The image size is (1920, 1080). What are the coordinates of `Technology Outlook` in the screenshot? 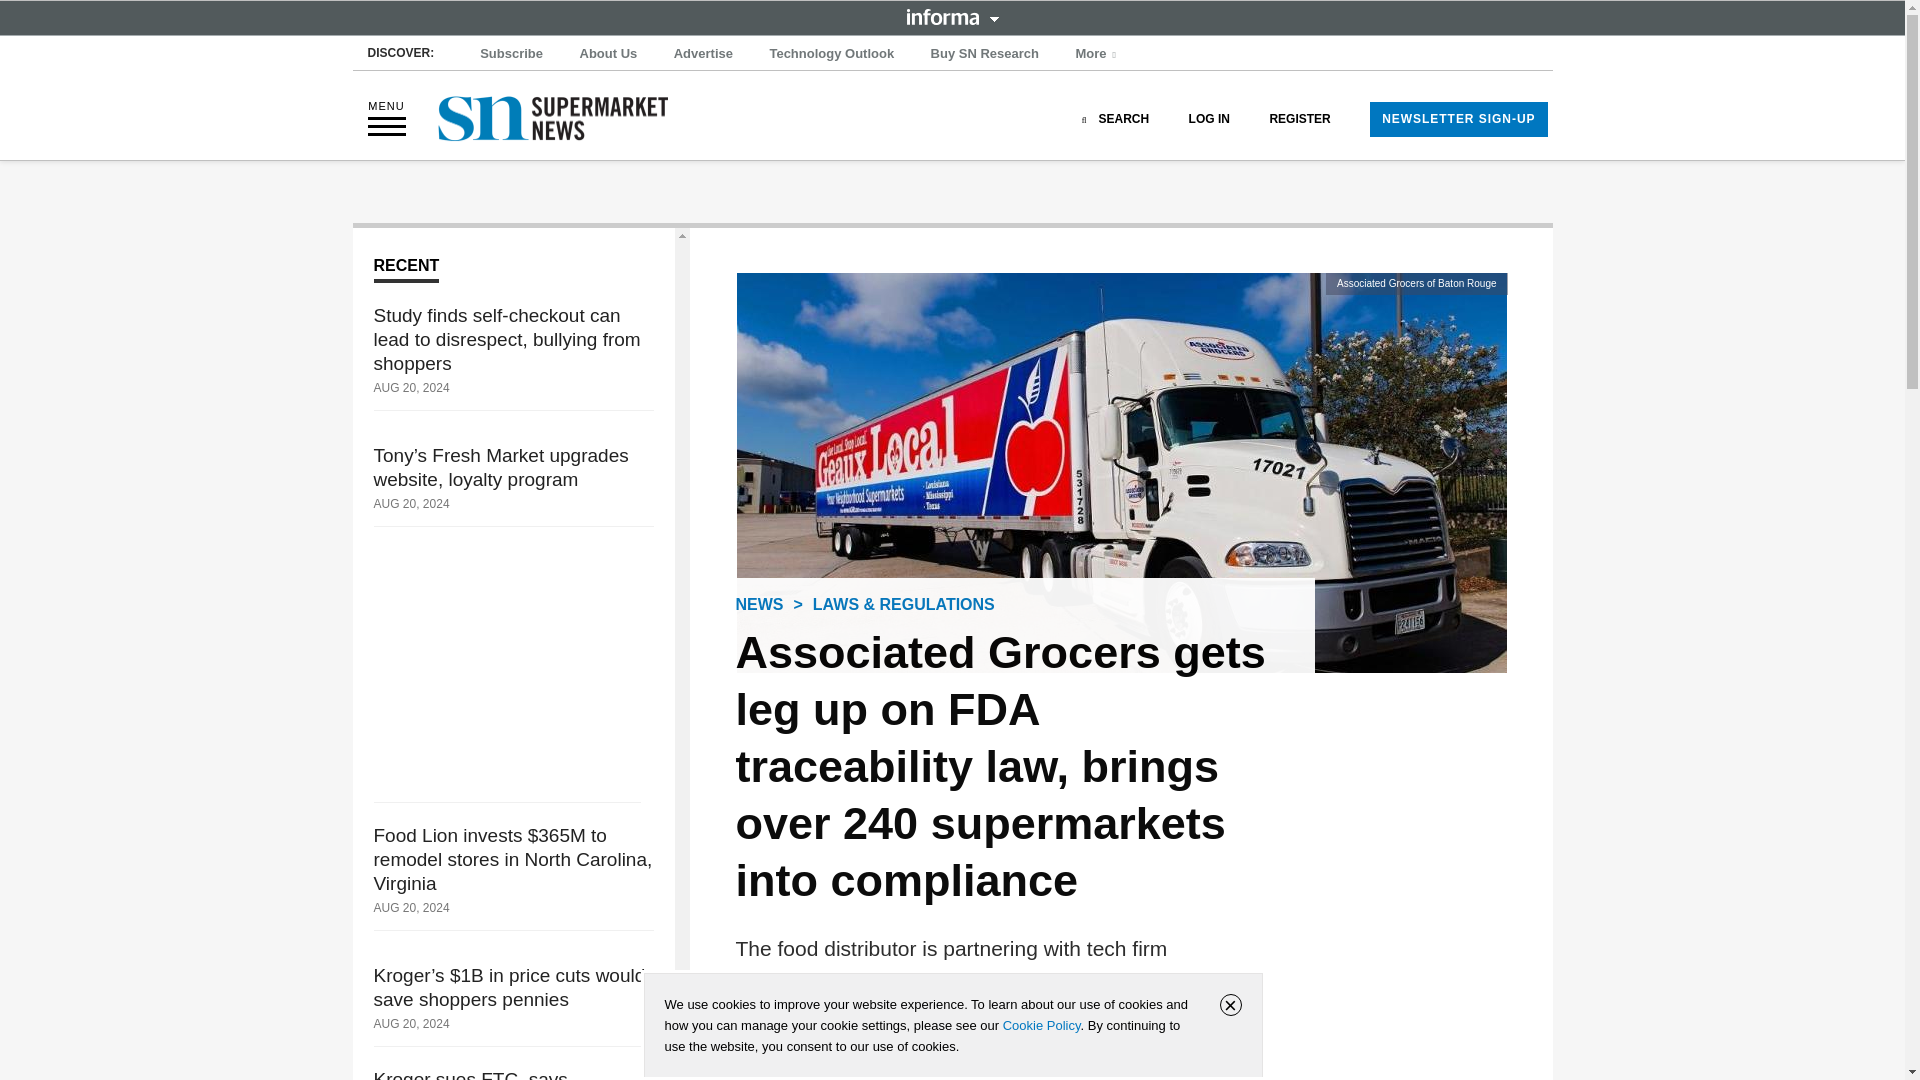 It's located at (831, 54).